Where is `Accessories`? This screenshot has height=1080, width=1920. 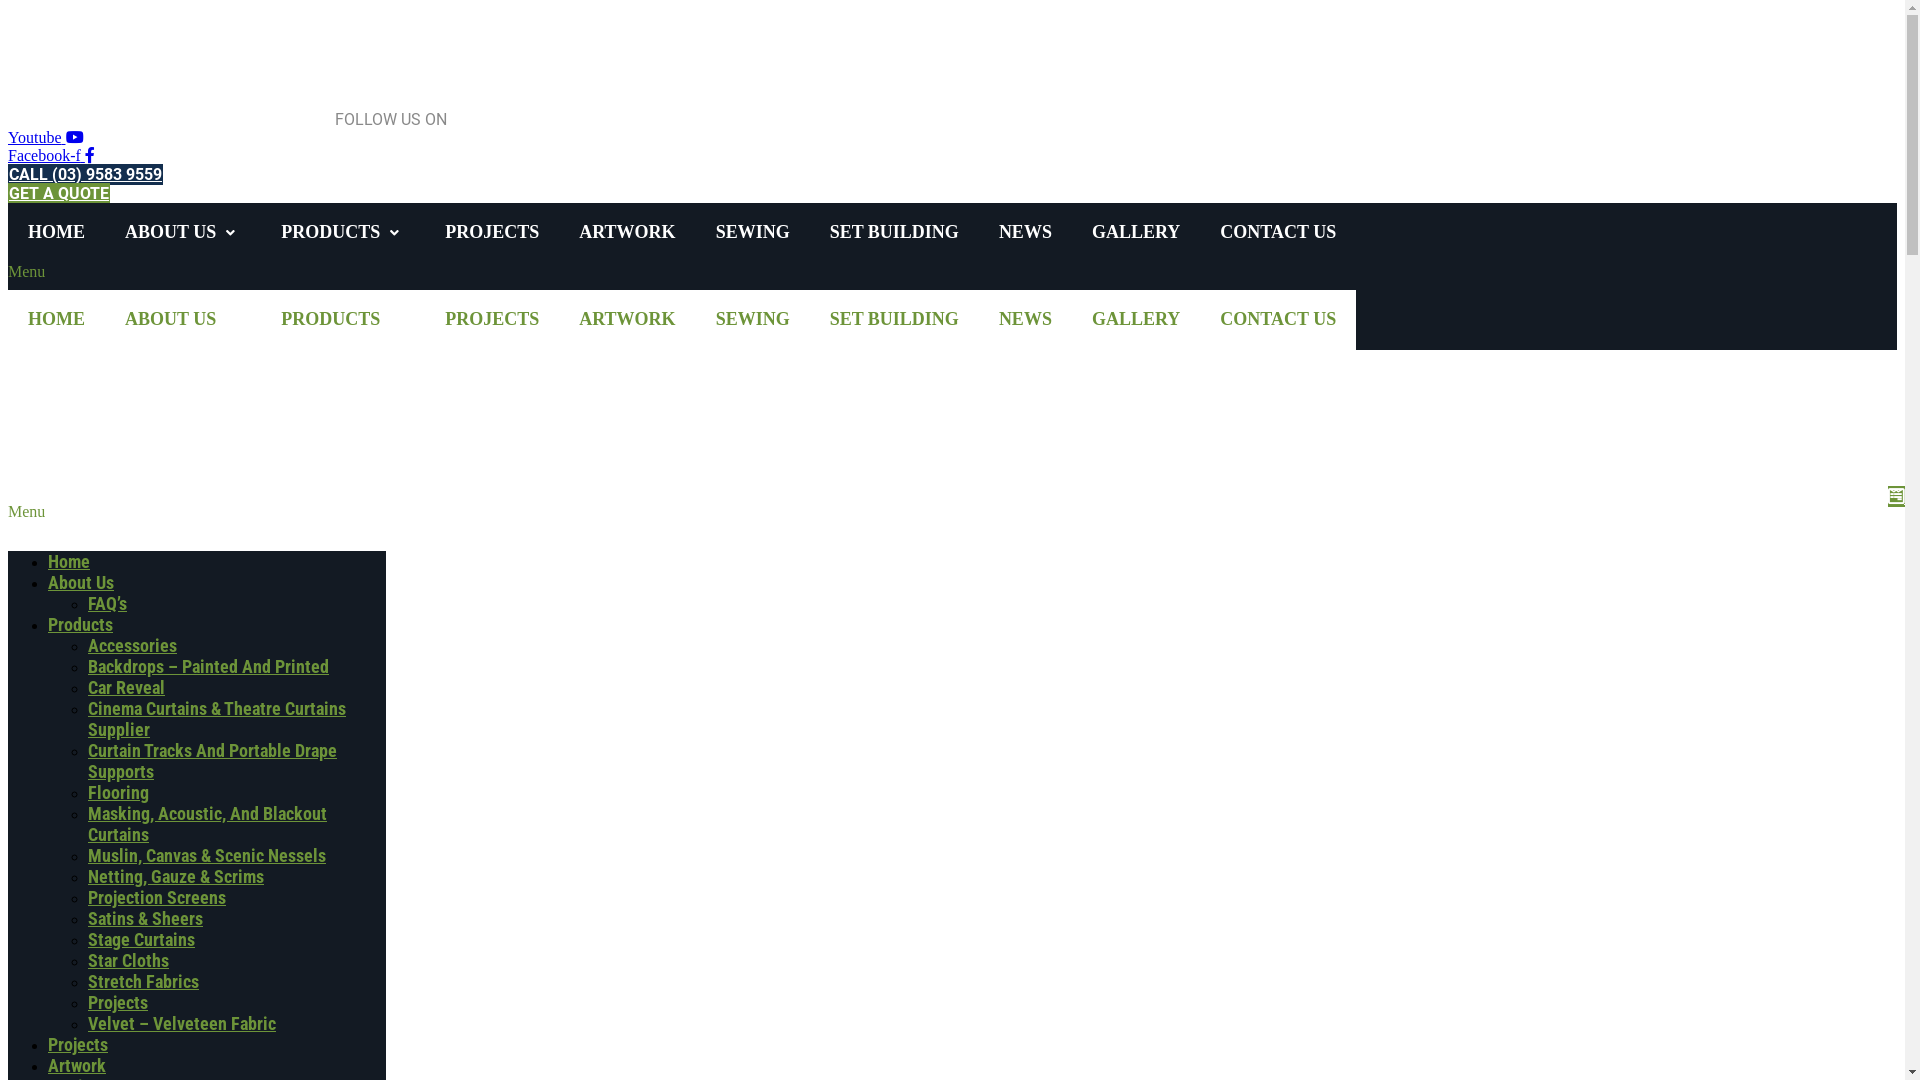
Accessories is located at coordinates (132, 645).